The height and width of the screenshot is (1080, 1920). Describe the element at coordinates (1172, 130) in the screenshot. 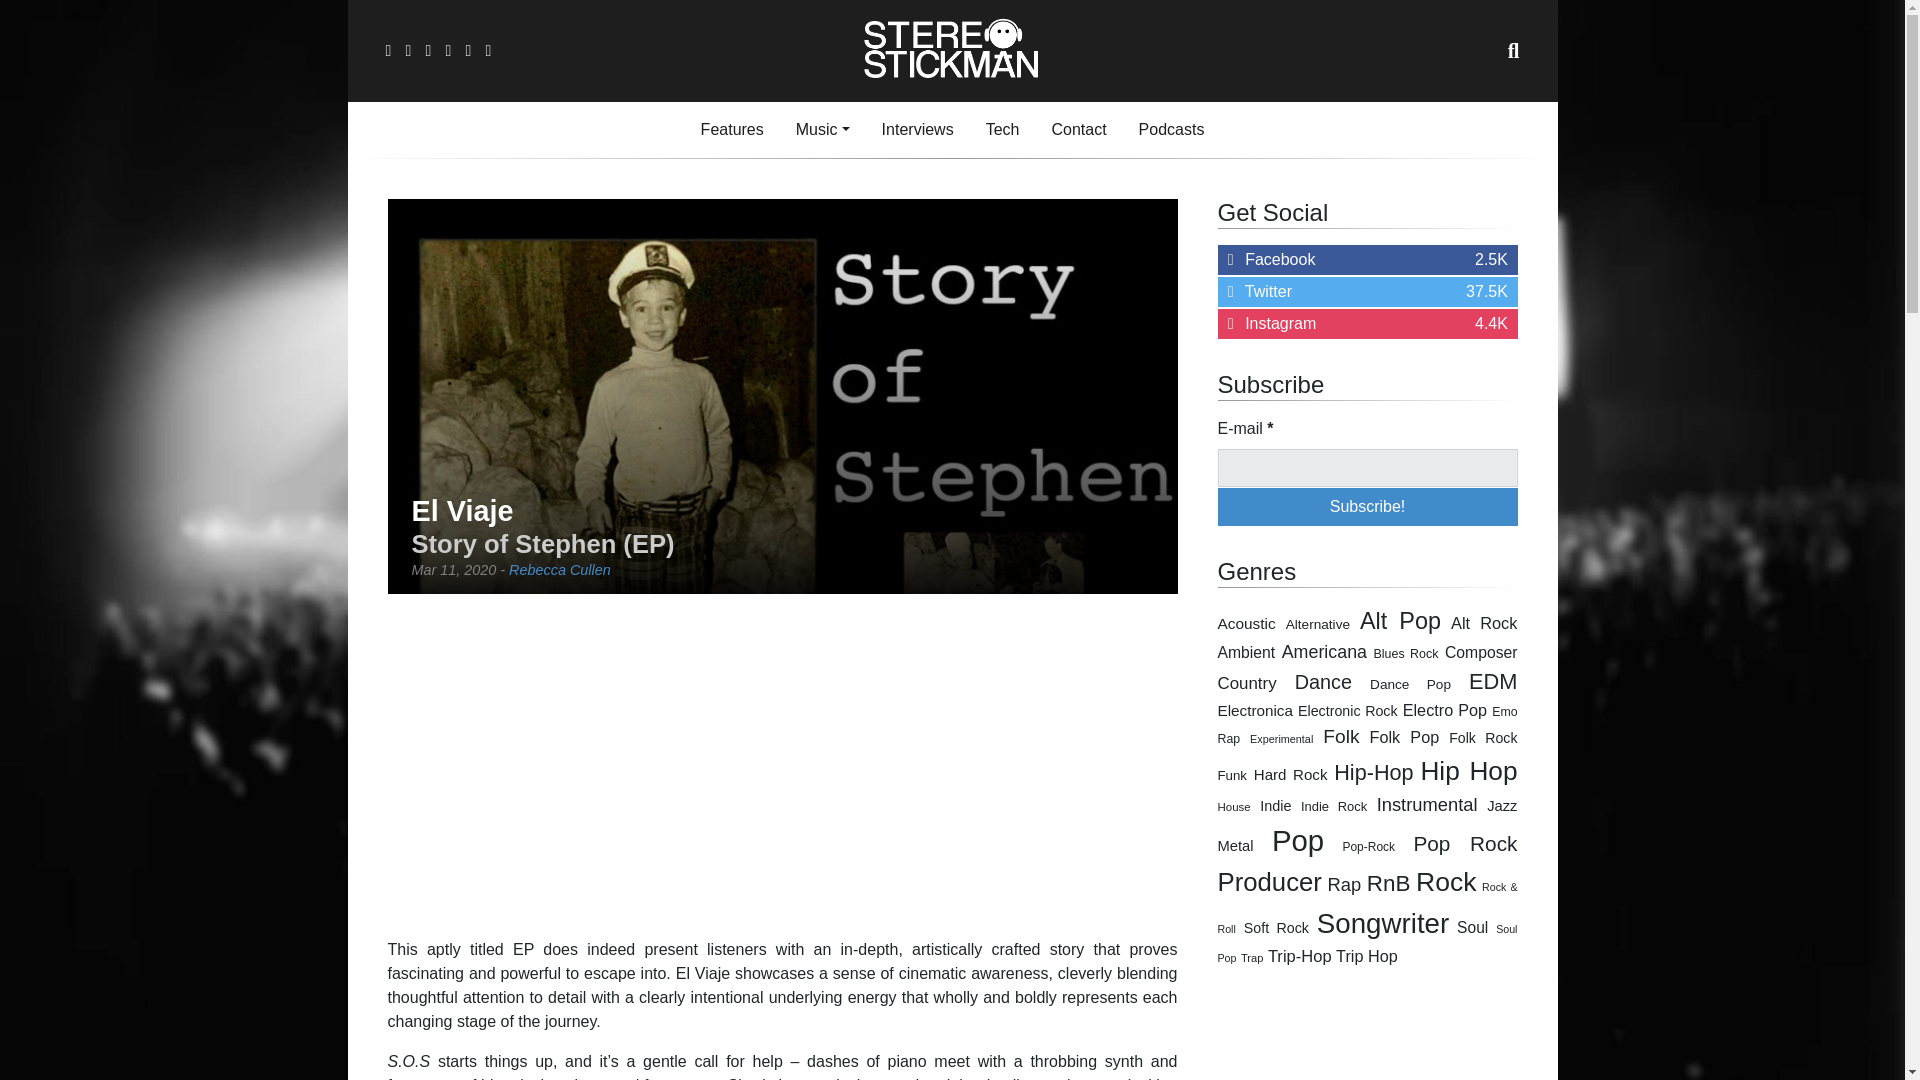

I see `Rebecca Cullen` at that location.